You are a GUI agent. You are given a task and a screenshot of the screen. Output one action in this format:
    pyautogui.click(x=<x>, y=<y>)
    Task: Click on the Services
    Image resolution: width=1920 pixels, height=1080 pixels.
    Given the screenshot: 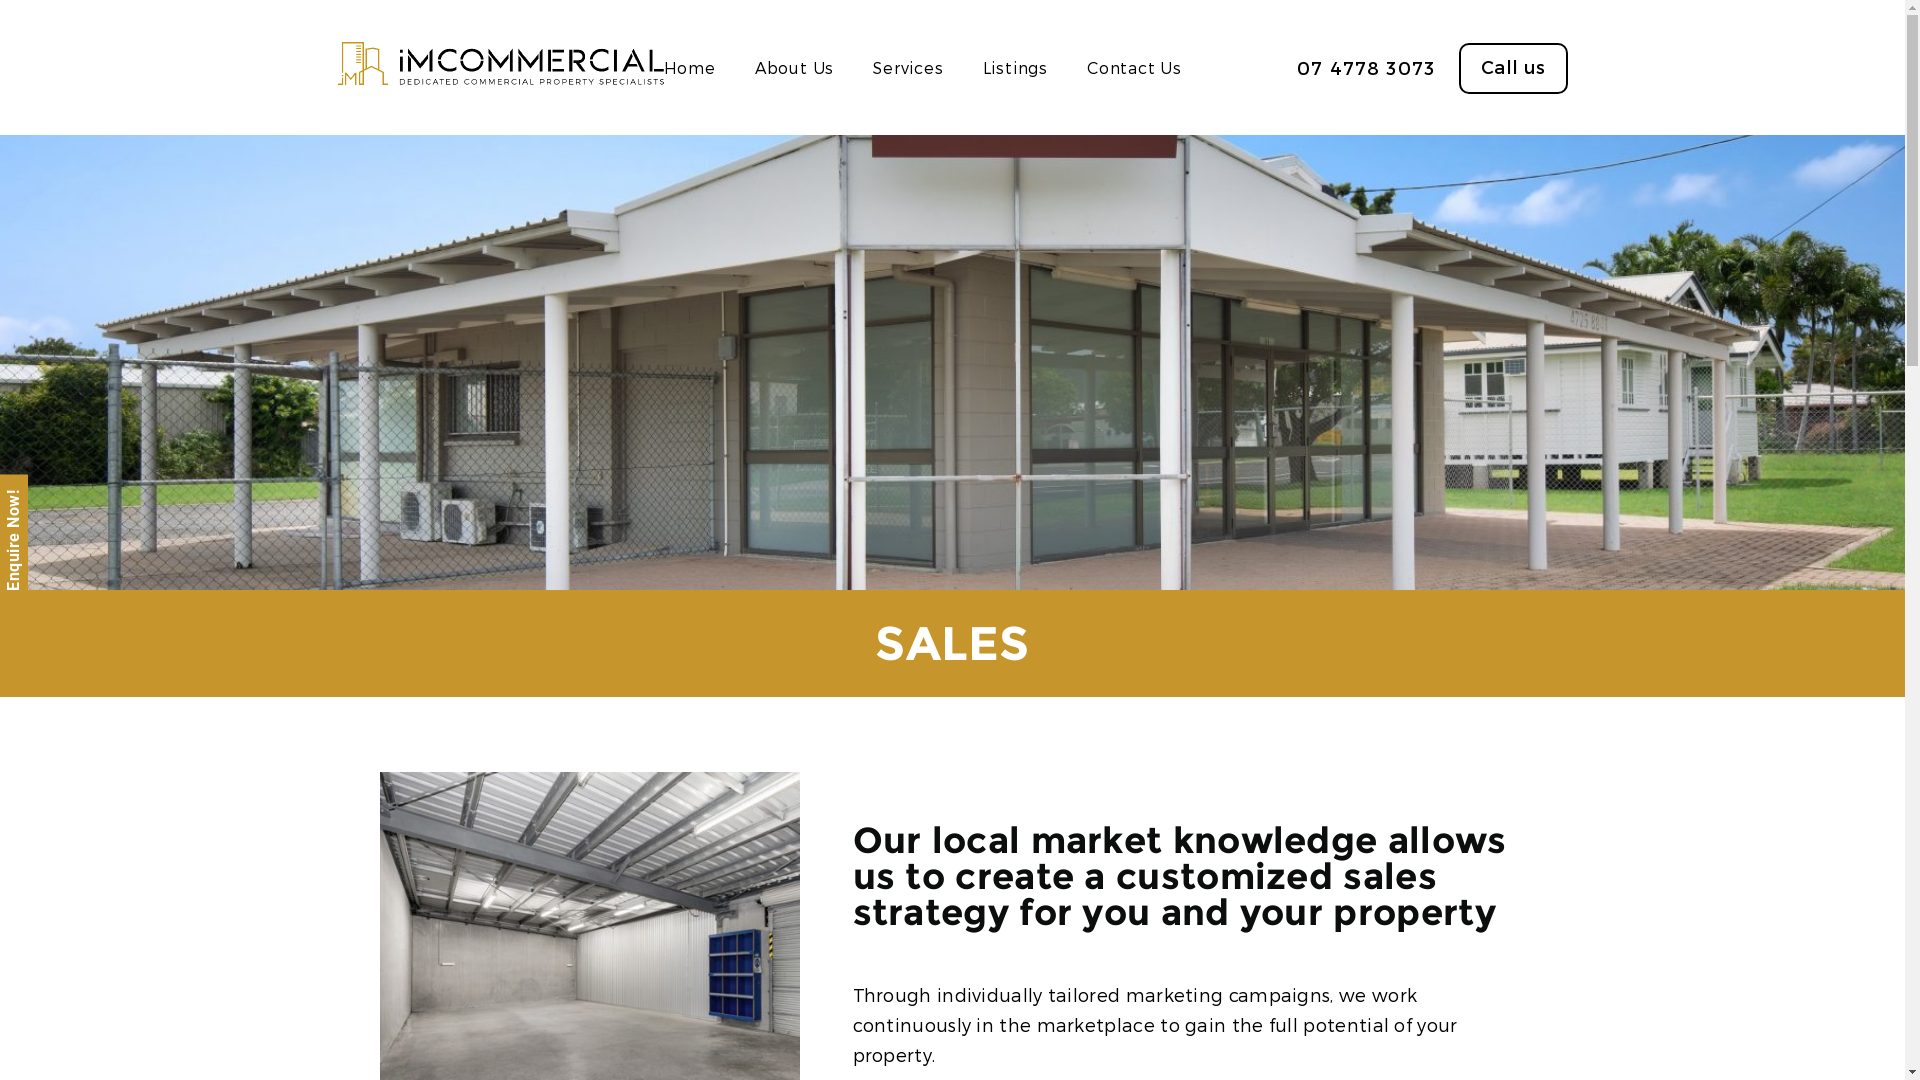 What is the action you would take?
    pyautogui.click(x=908, y=68)
    